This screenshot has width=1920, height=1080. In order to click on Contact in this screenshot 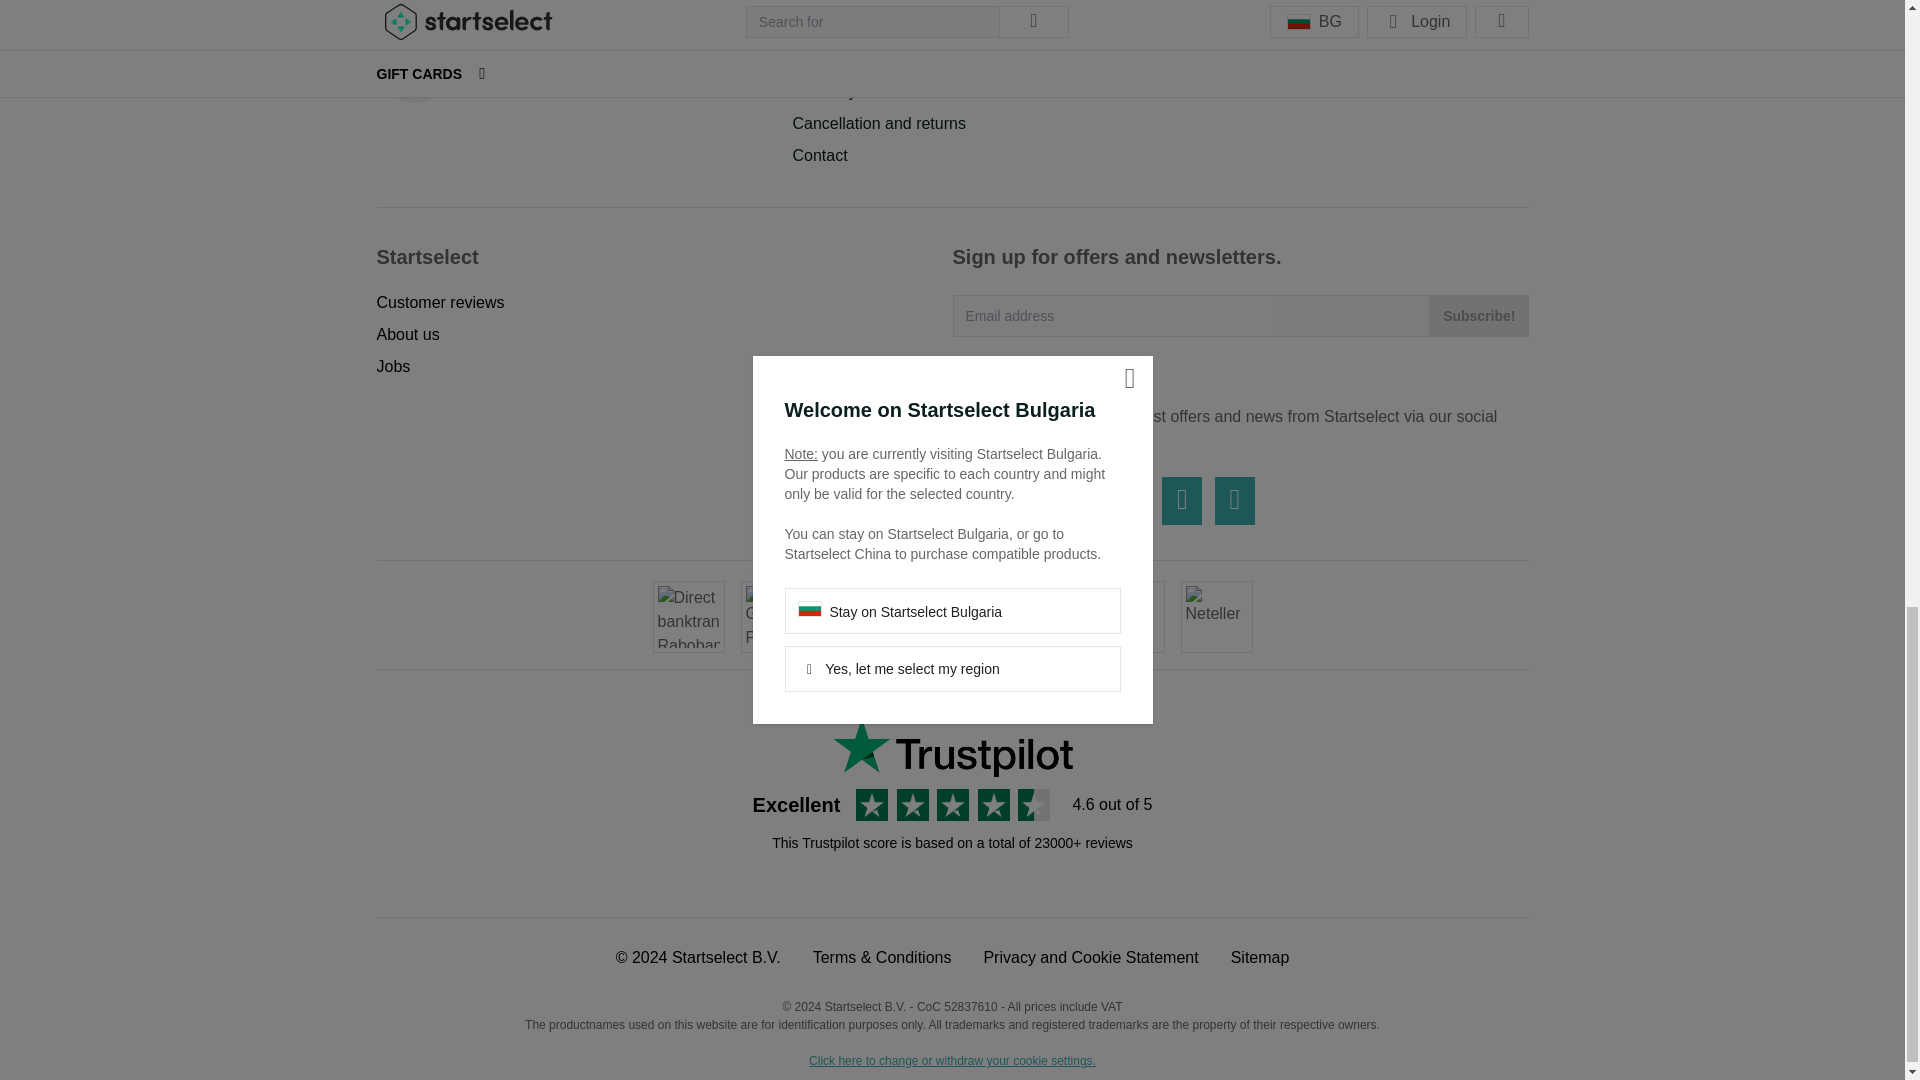, I will do `click(818, 155)`.